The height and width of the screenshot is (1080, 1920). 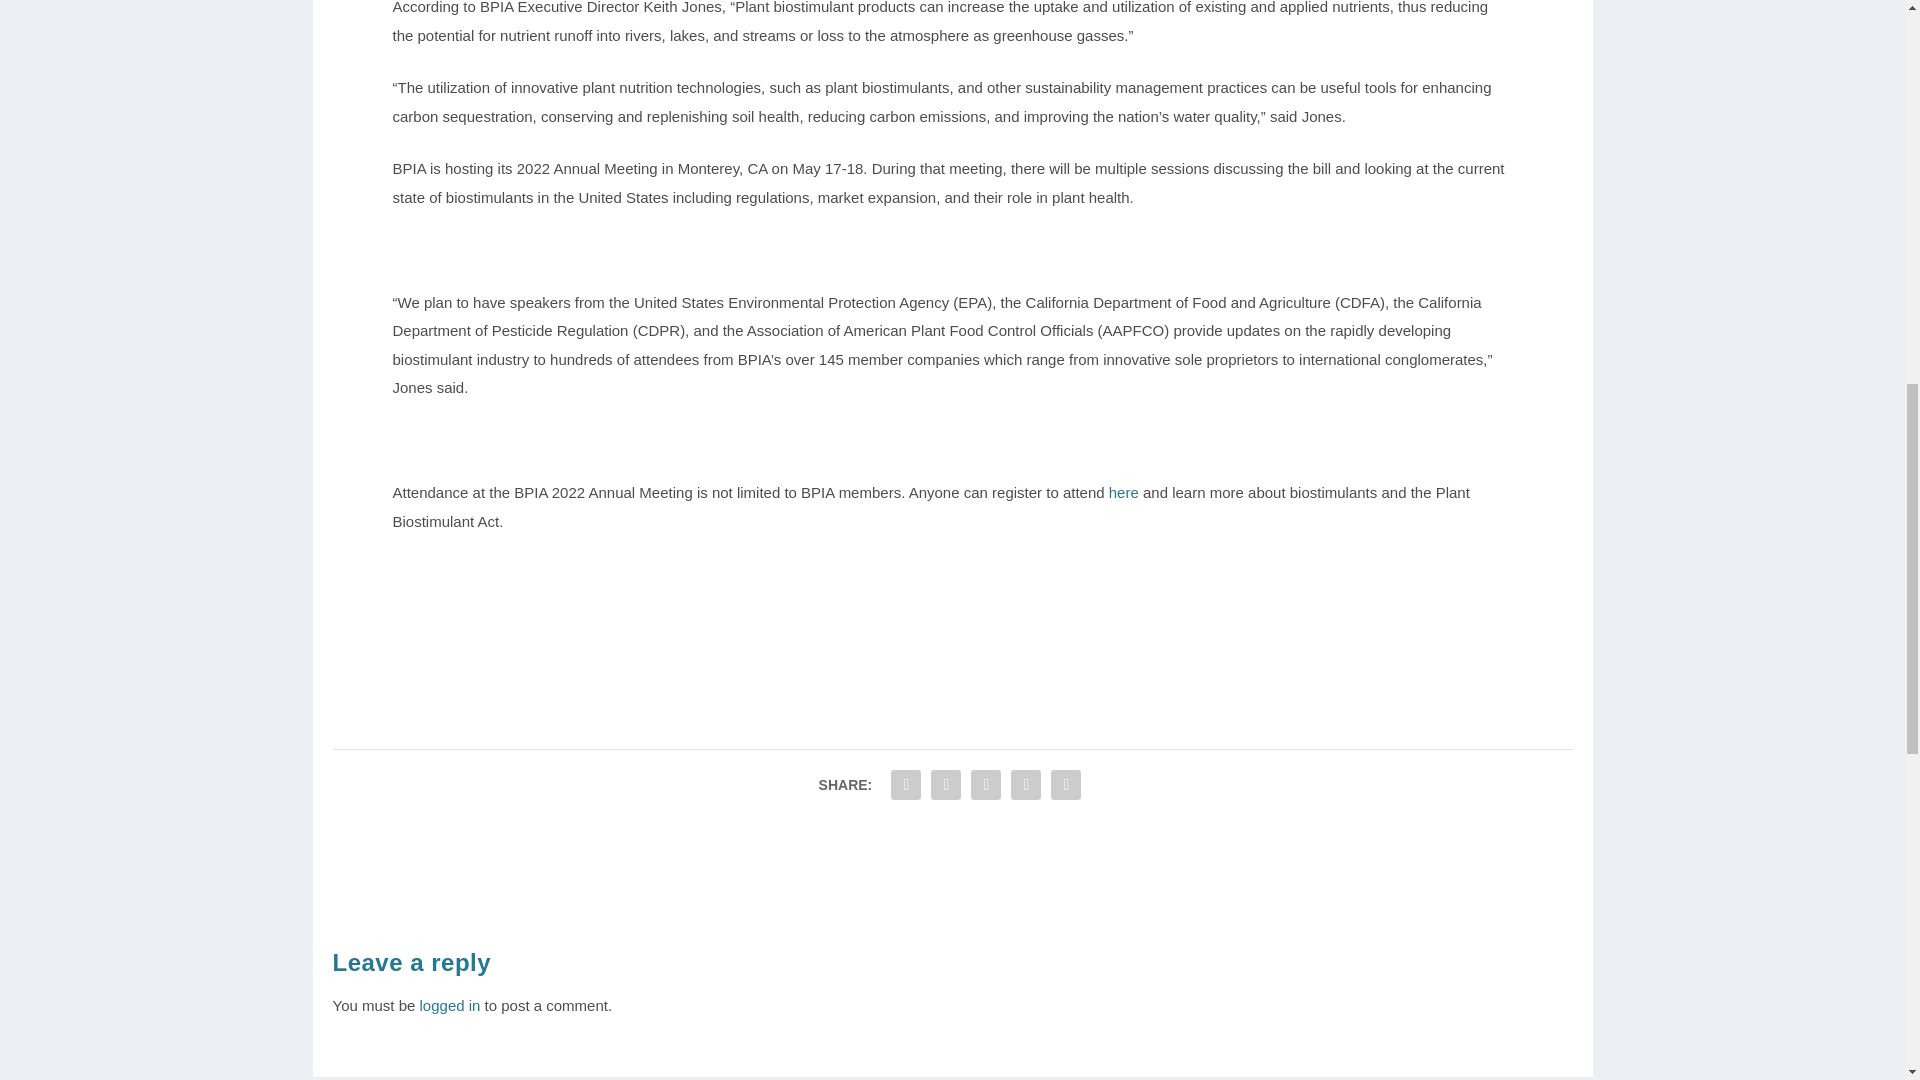 What do you see at coordinates (1026, 783) in the screenshot?
I see `Share "BPIA Supports Biostimulant Act" via Email` at bounding box center [1026, 783].